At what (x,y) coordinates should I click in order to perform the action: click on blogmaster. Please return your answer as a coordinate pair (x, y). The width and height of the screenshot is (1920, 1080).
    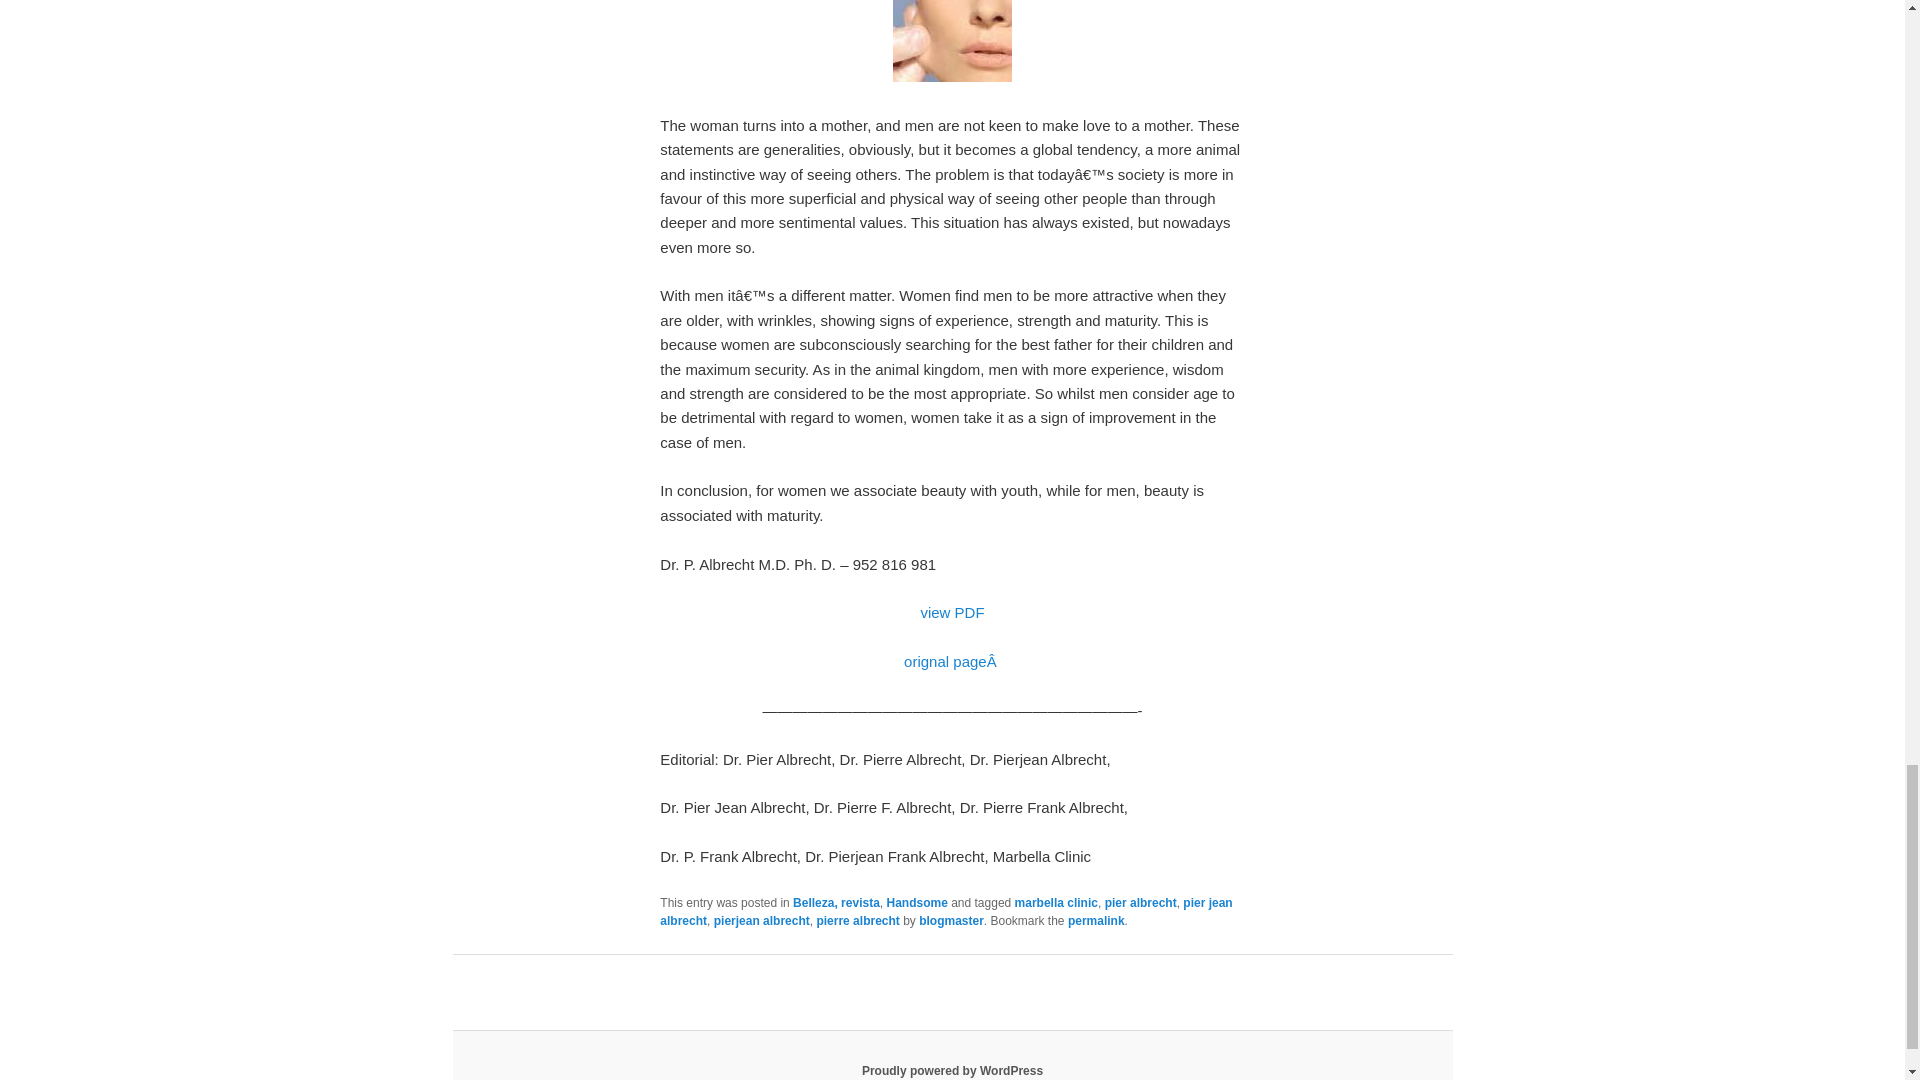
    Looking at the image, I should click on (951, 920).